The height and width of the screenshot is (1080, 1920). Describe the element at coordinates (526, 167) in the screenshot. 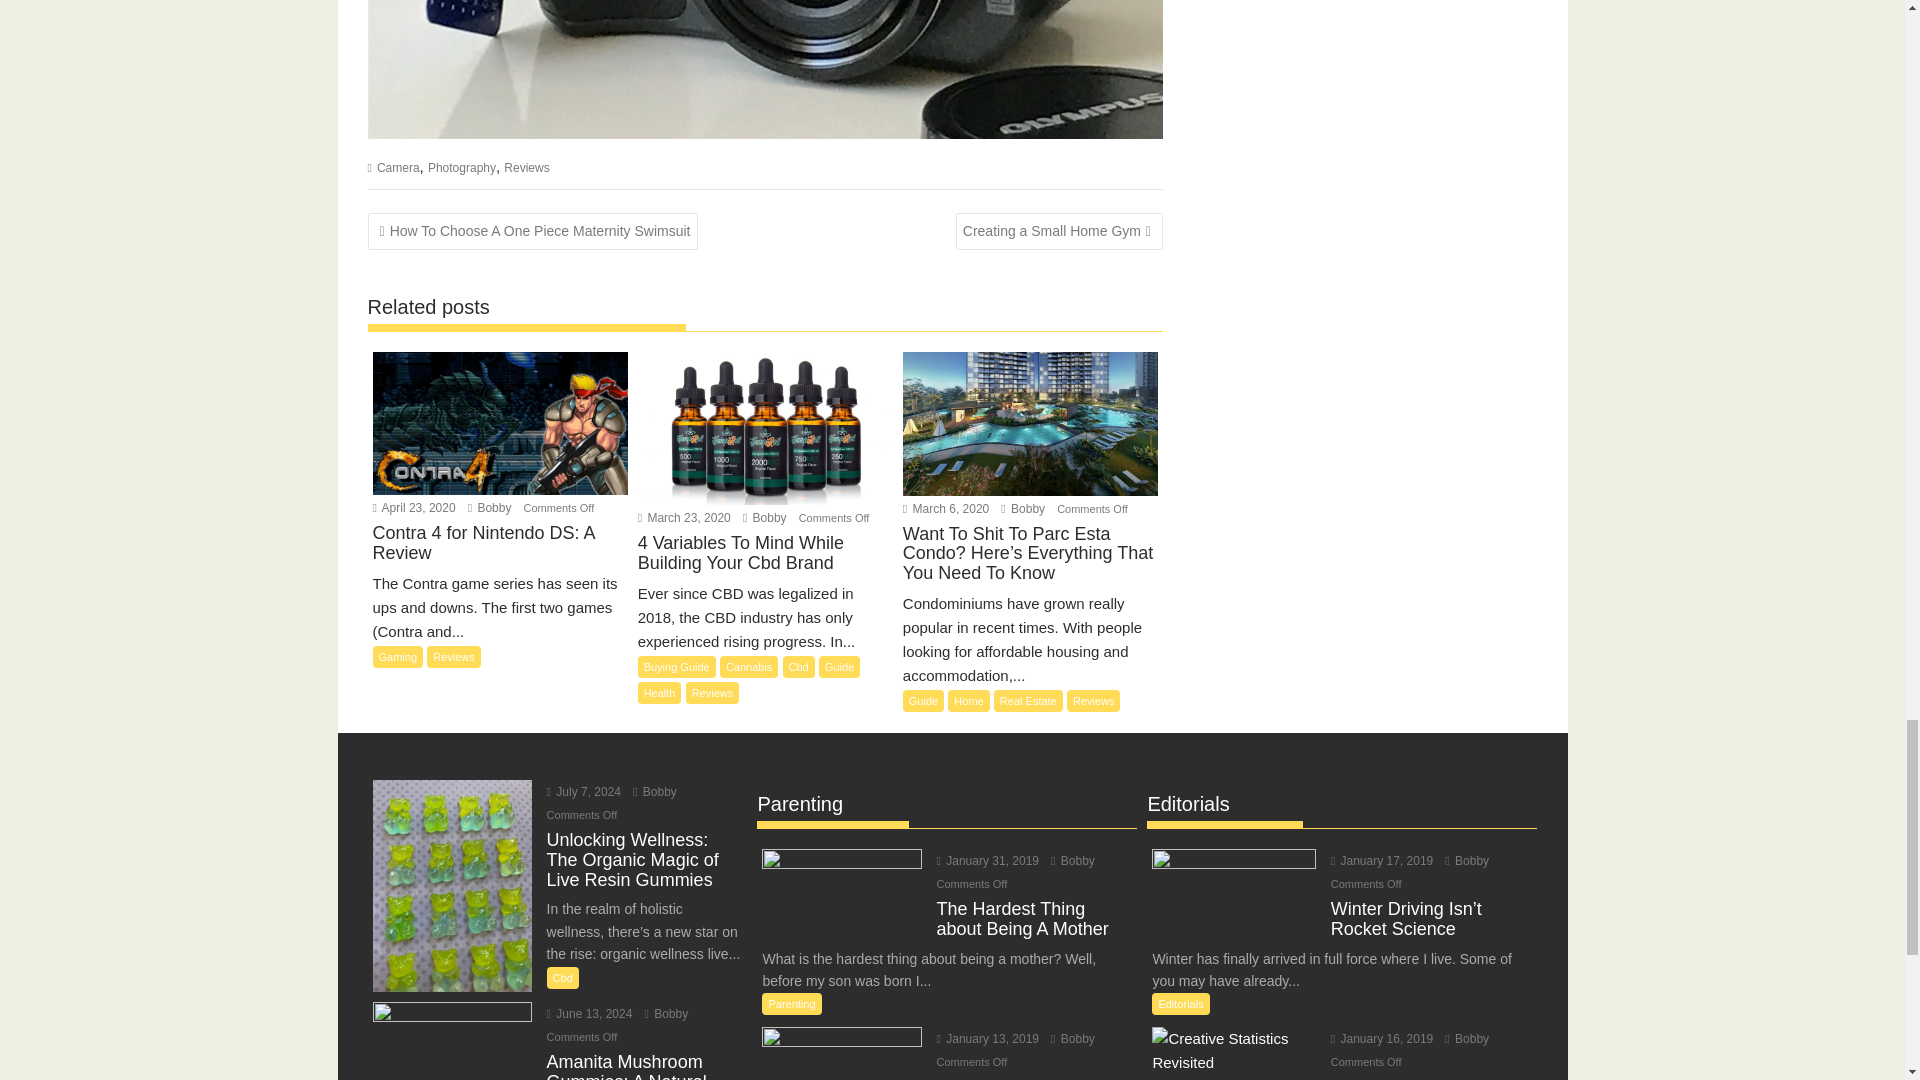

I see `Reviews` at that location.